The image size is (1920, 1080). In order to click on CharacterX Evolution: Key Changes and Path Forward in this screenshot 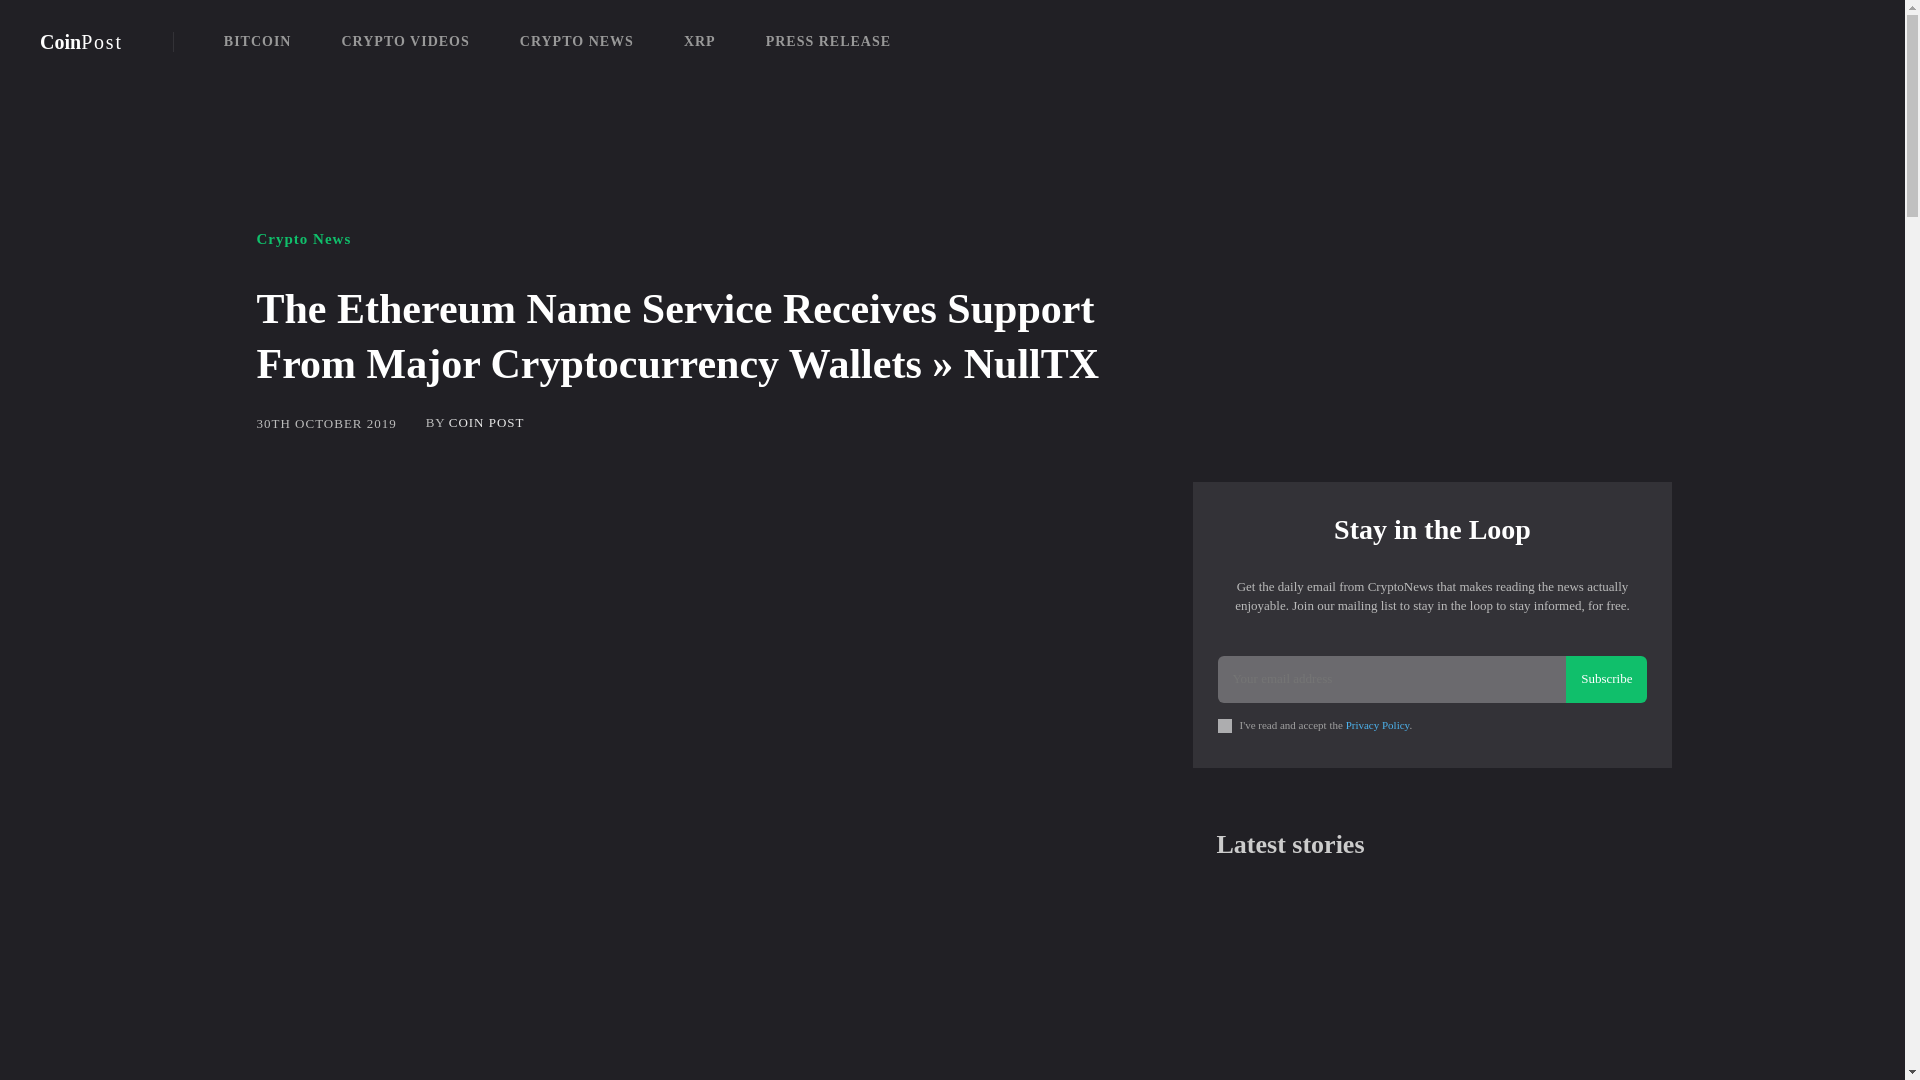, I will do `click(486, 422)`.